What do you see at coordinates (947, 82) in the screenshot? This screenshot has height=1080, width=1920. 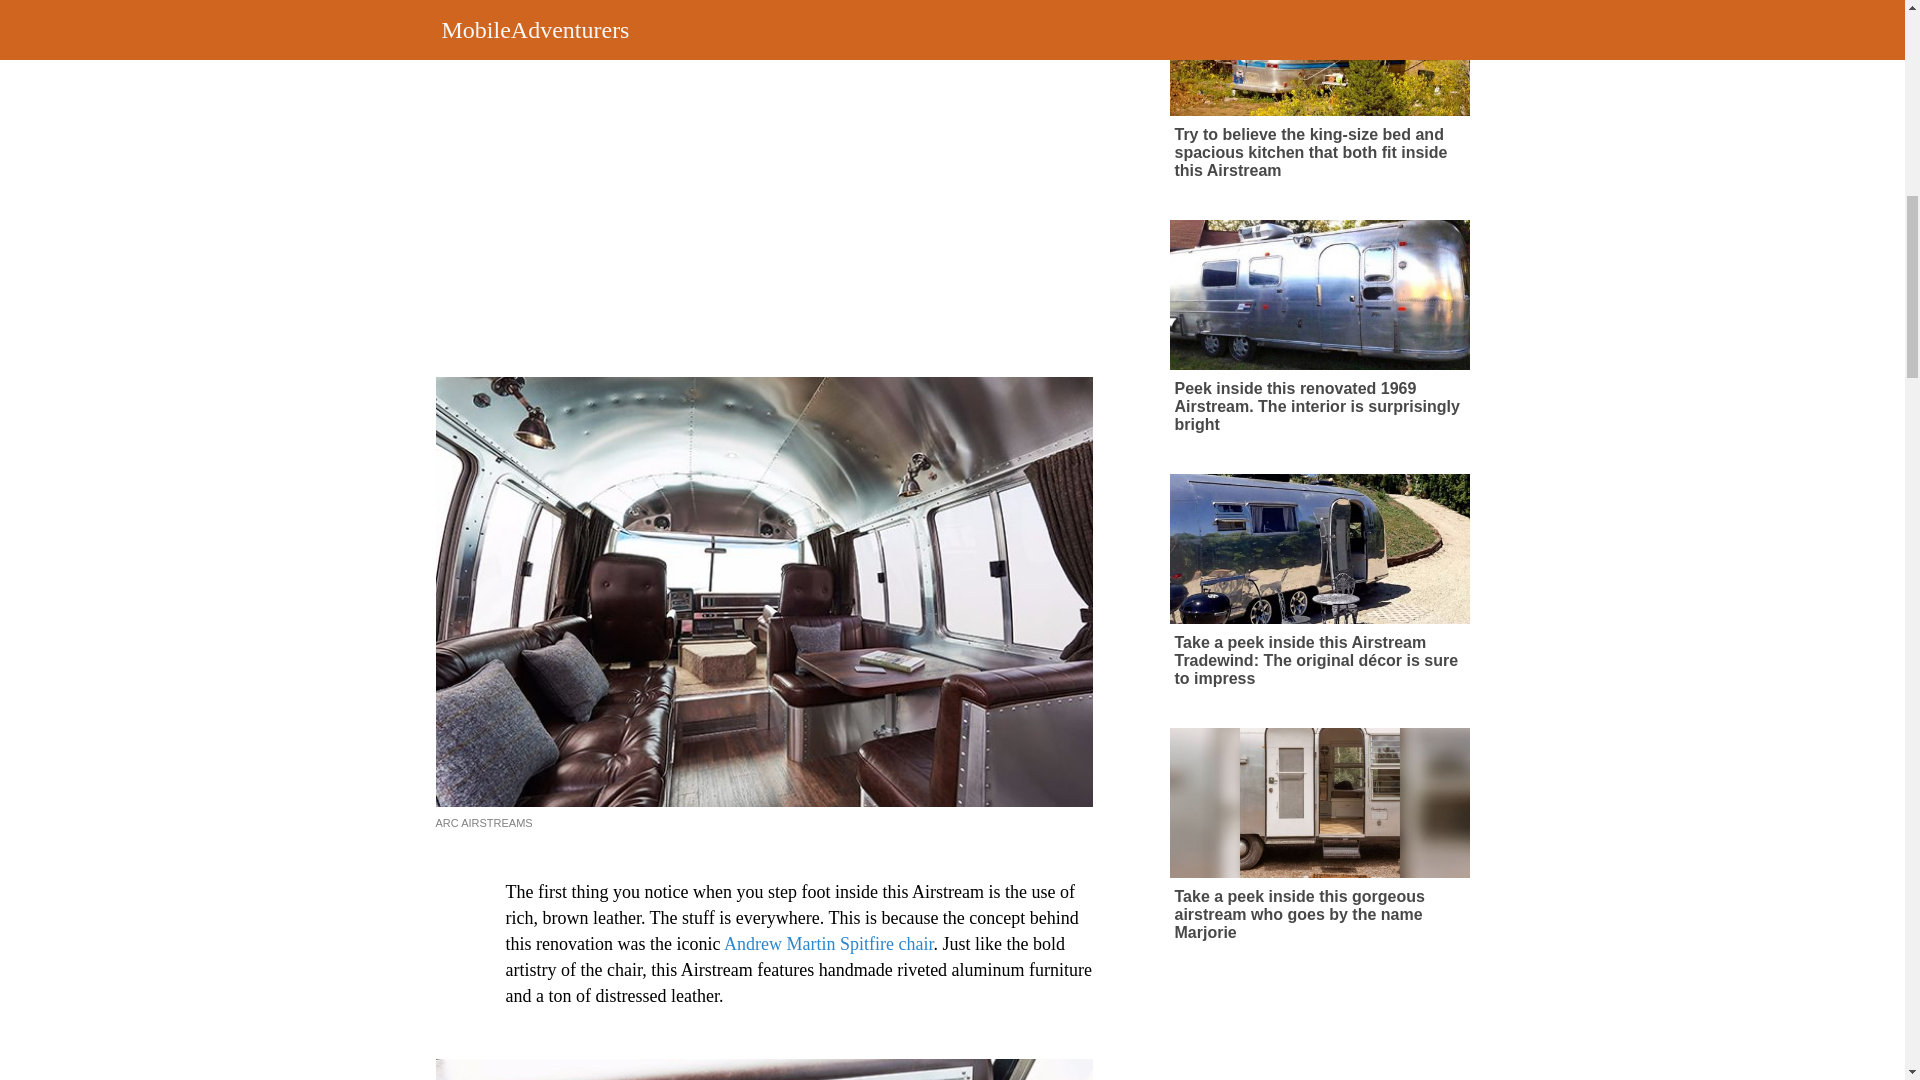 I see `Terms of Use` at bounding box center [947, 82].